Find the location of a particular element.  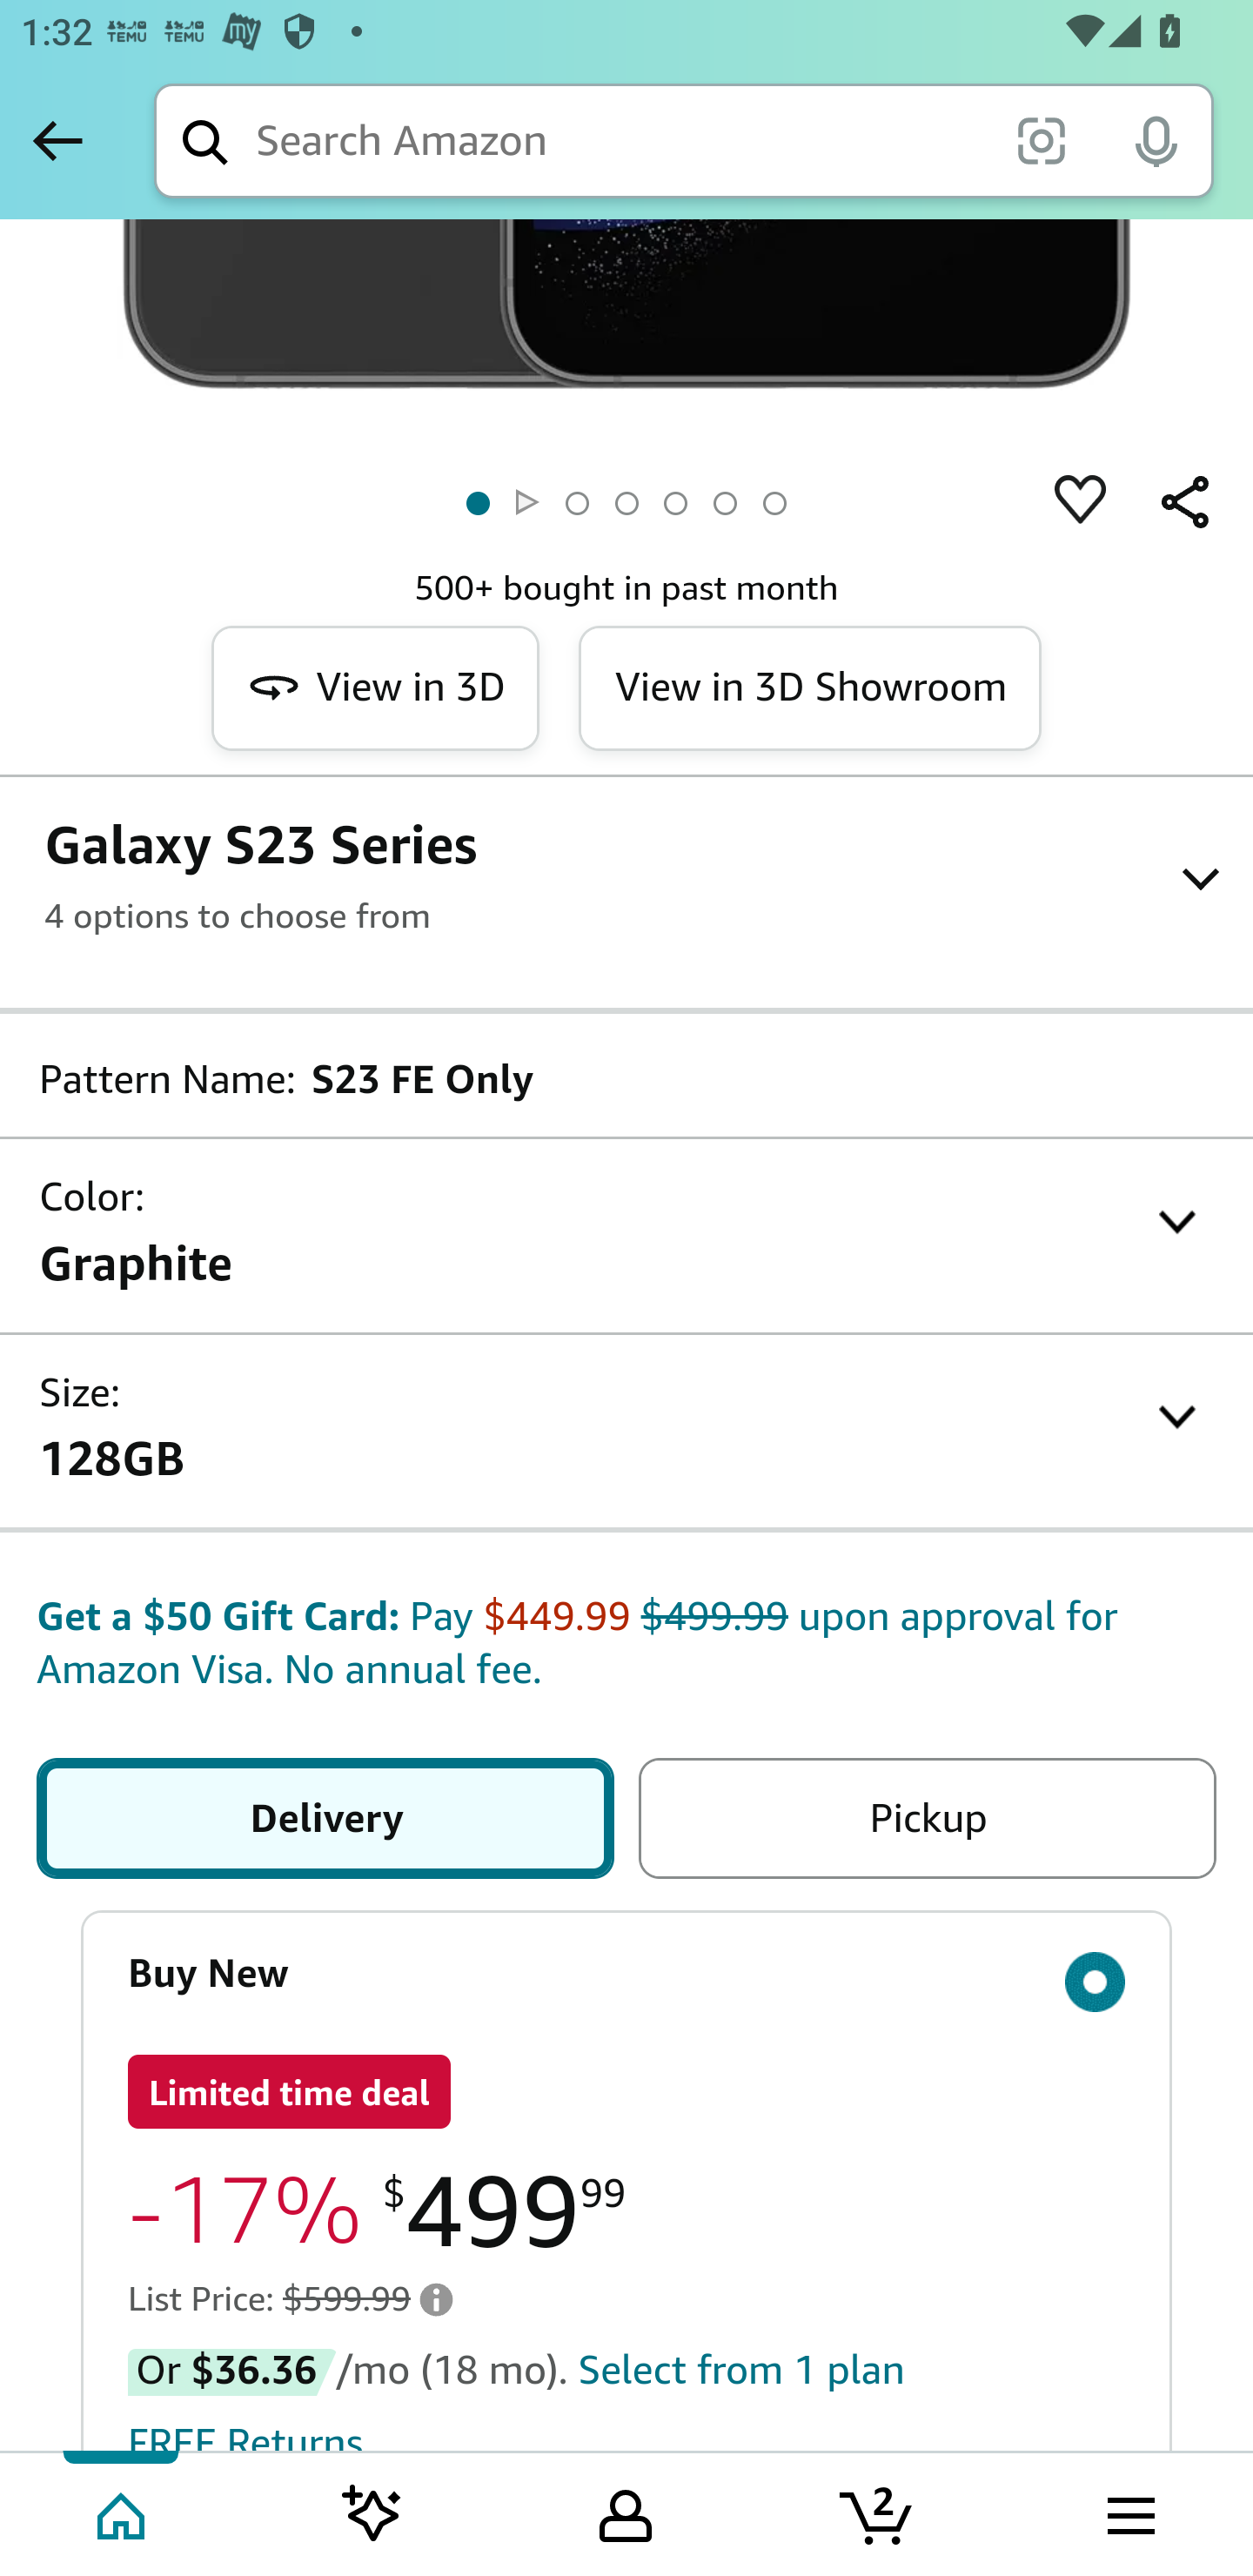

Home Tab 1 of 5 is located at coordinates (124, 2512).